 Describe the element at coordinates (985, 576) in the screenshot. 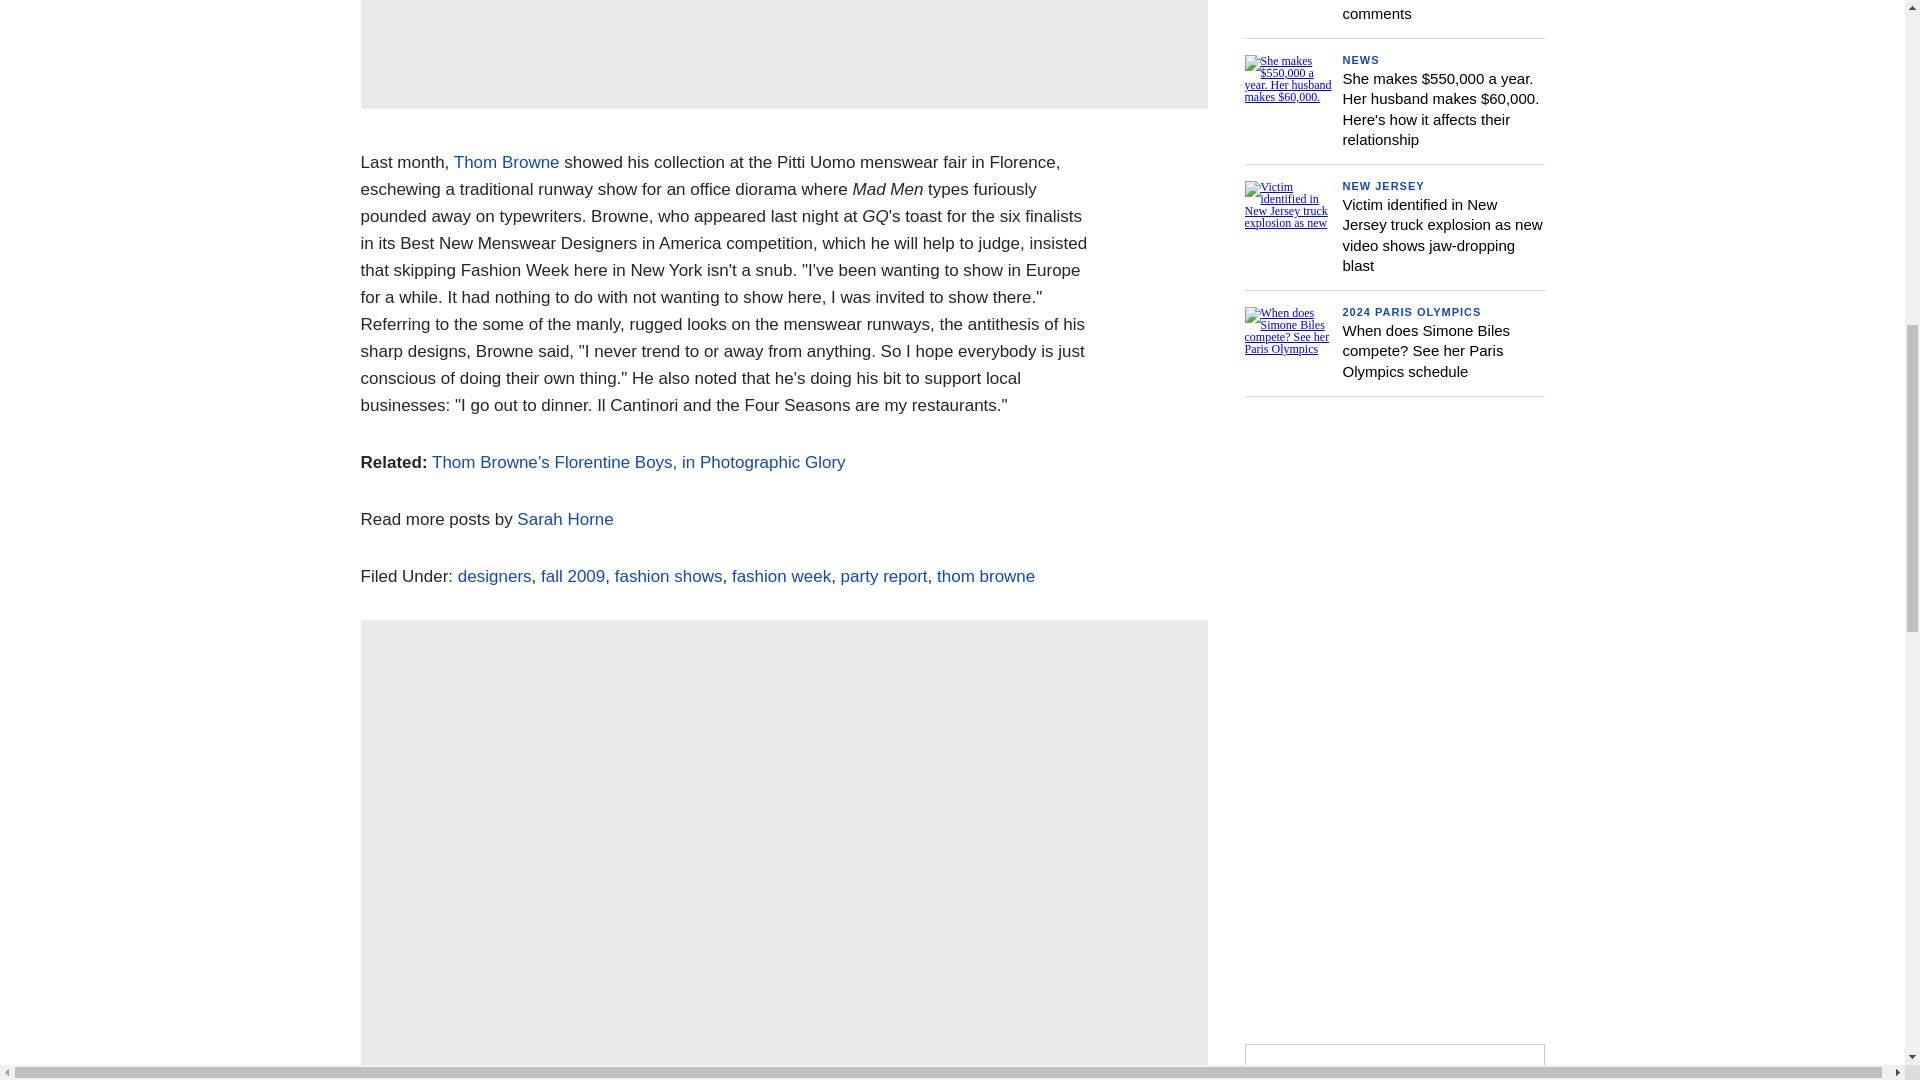

I see `thom browne` at that location.